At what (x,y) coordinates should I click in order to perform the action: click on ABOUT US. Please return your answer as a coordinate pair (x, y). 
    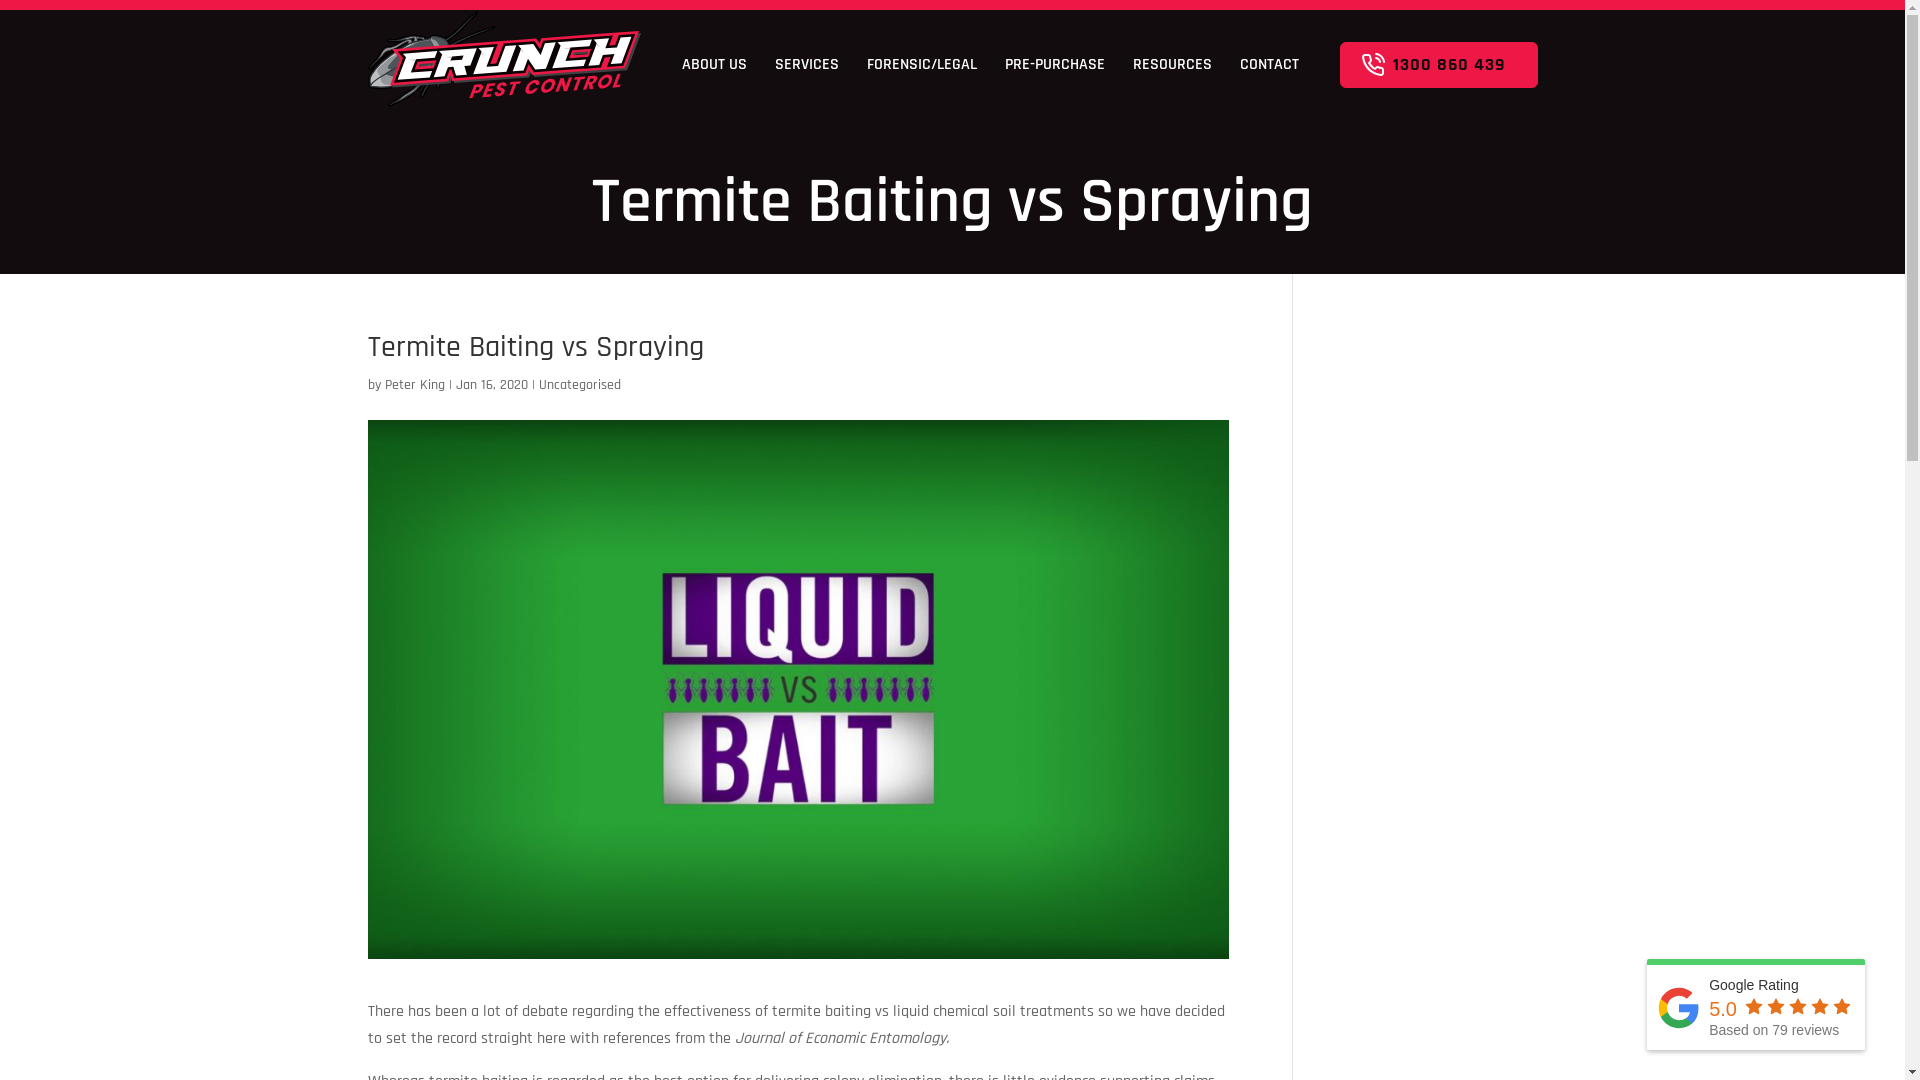
    Looking at the image, I should click on (714, 64).